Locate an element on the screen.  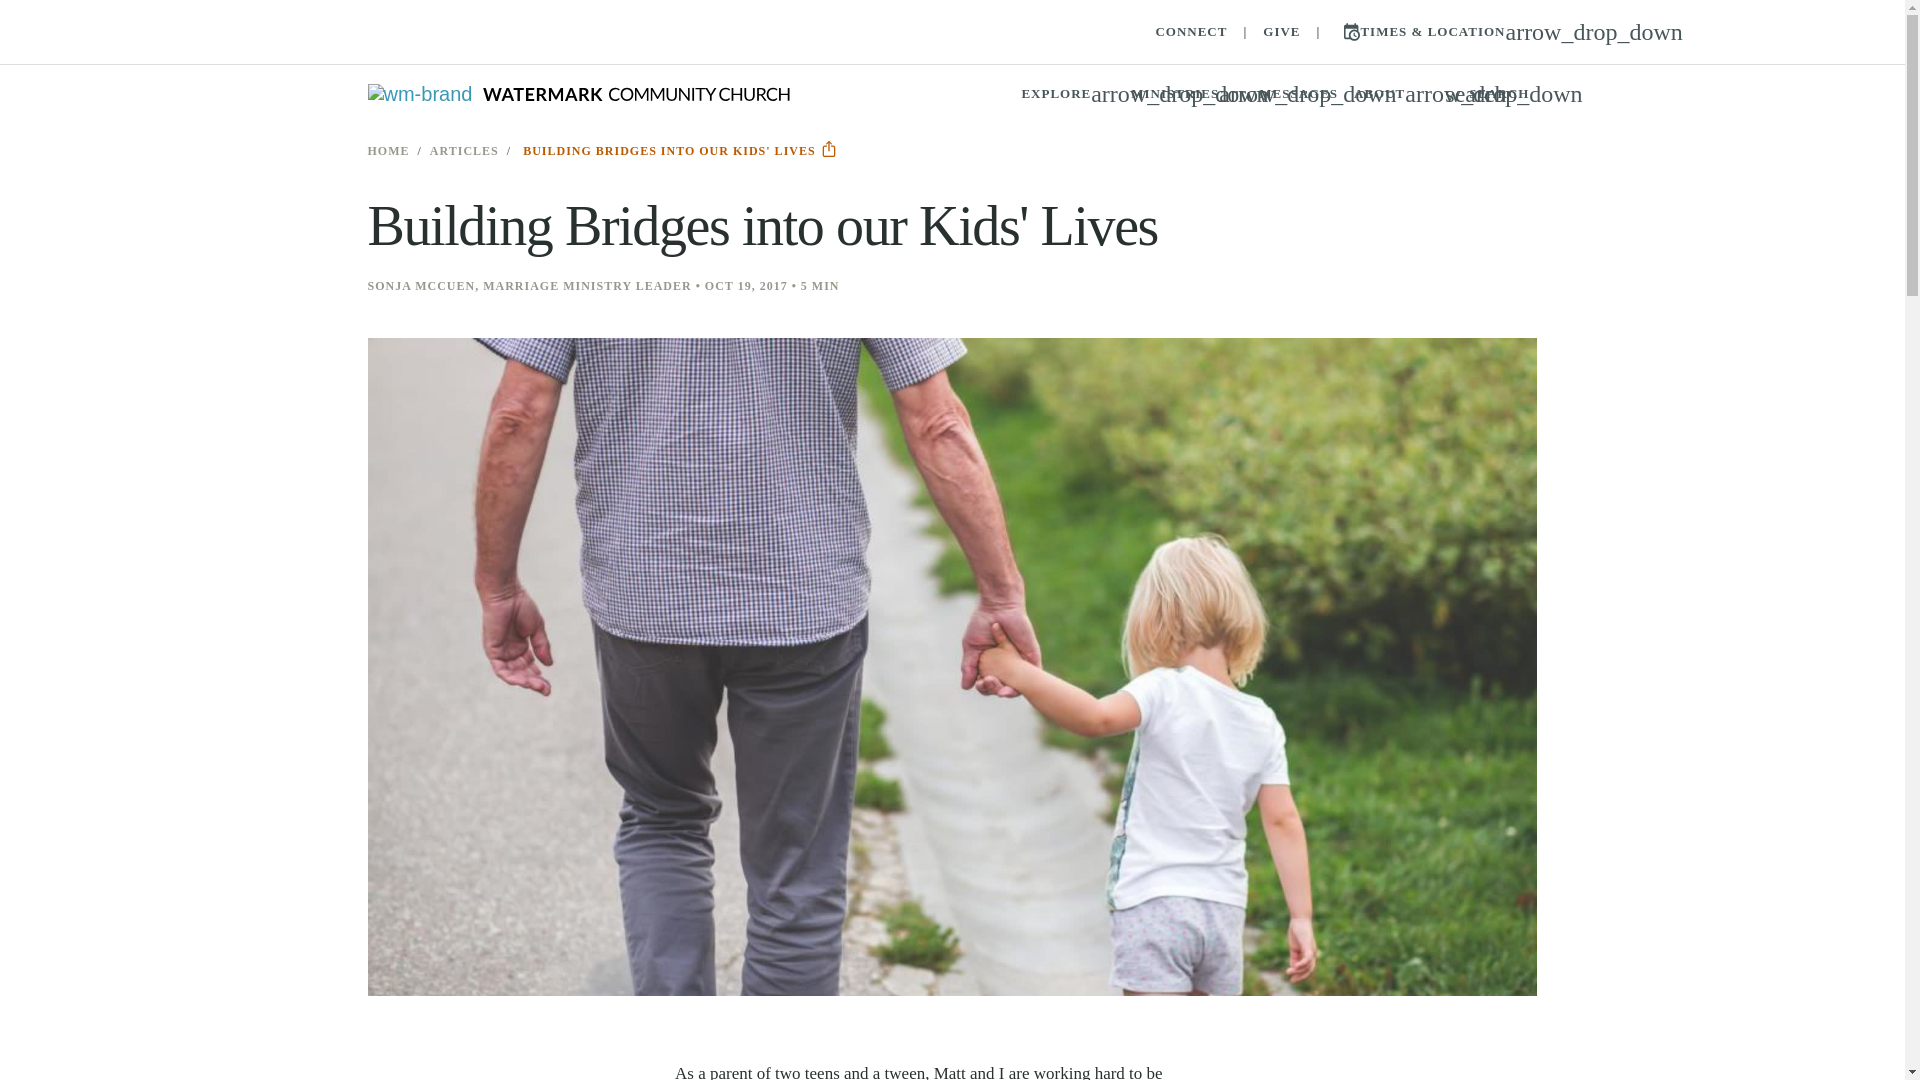
EXPLORE is located at coordinates (1190, 32).